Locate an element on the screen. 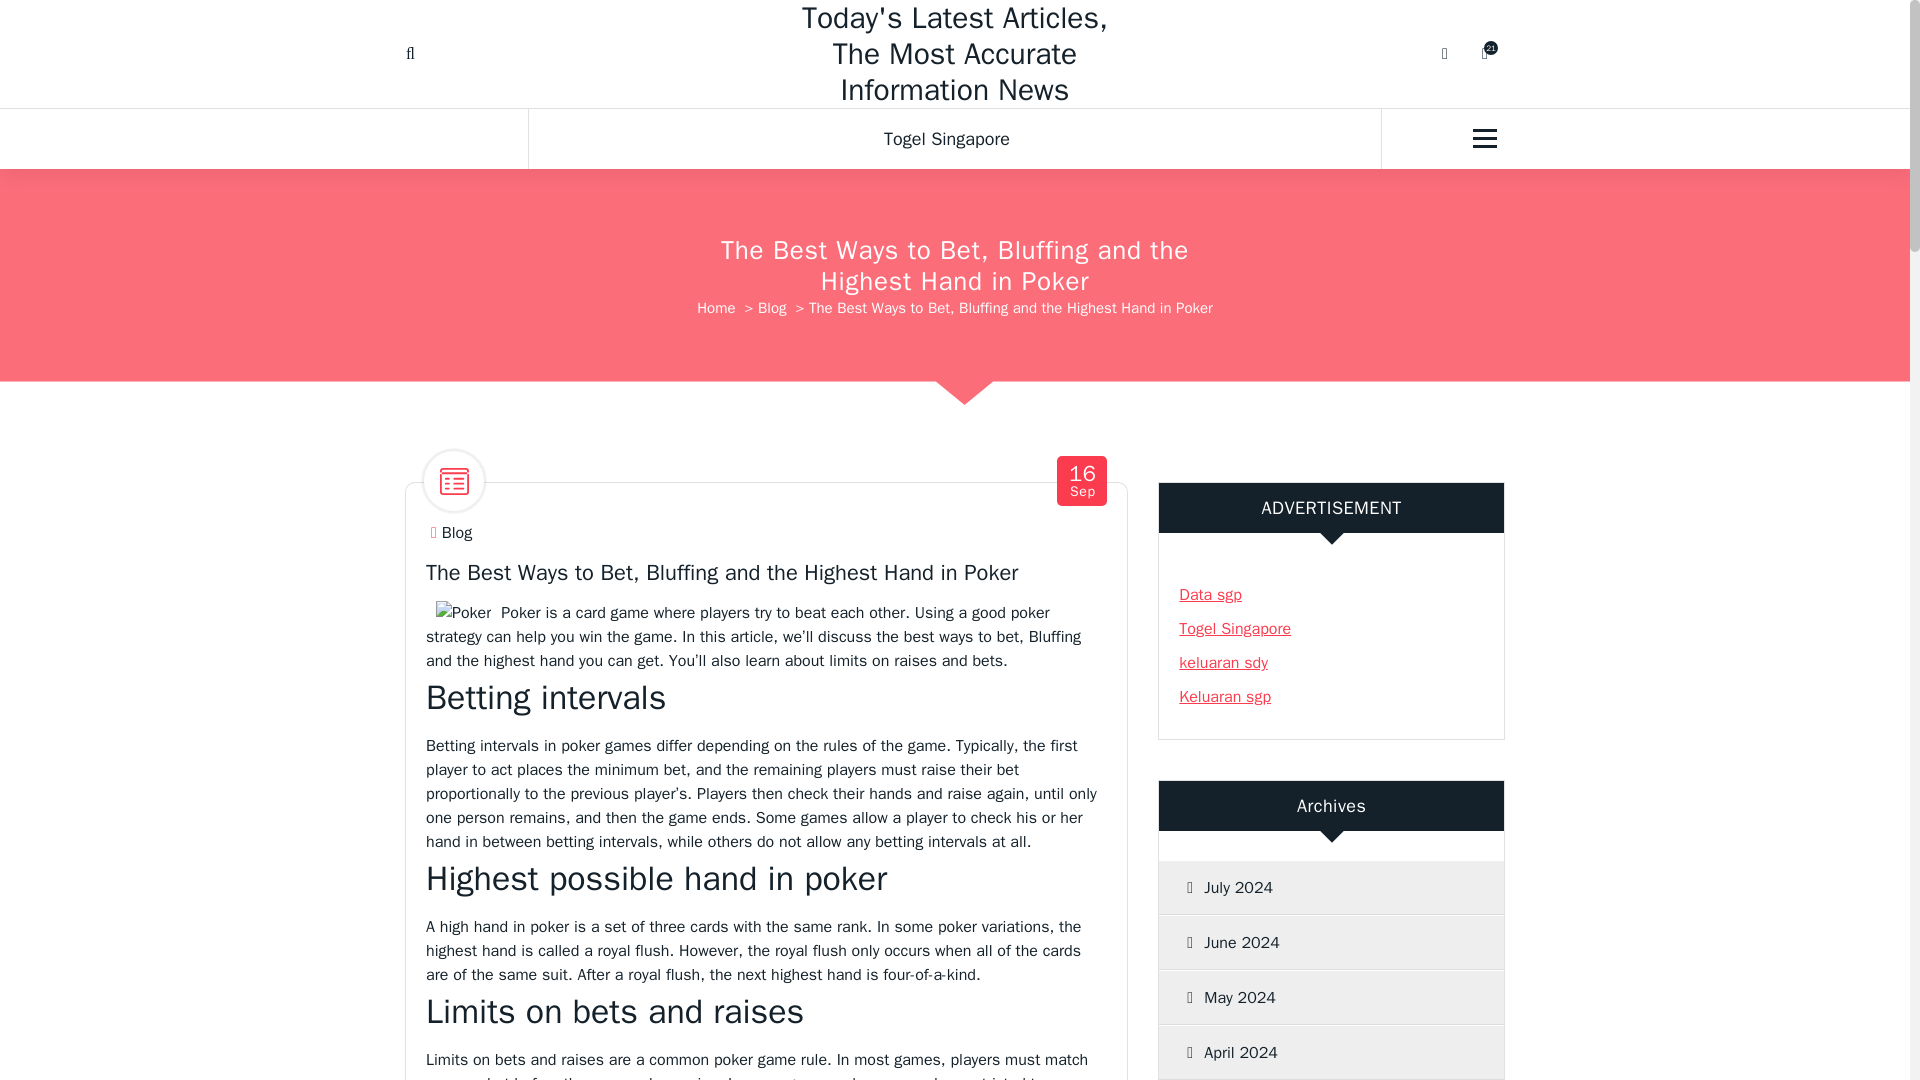  June 2024 is located at coordinates (954, 138).